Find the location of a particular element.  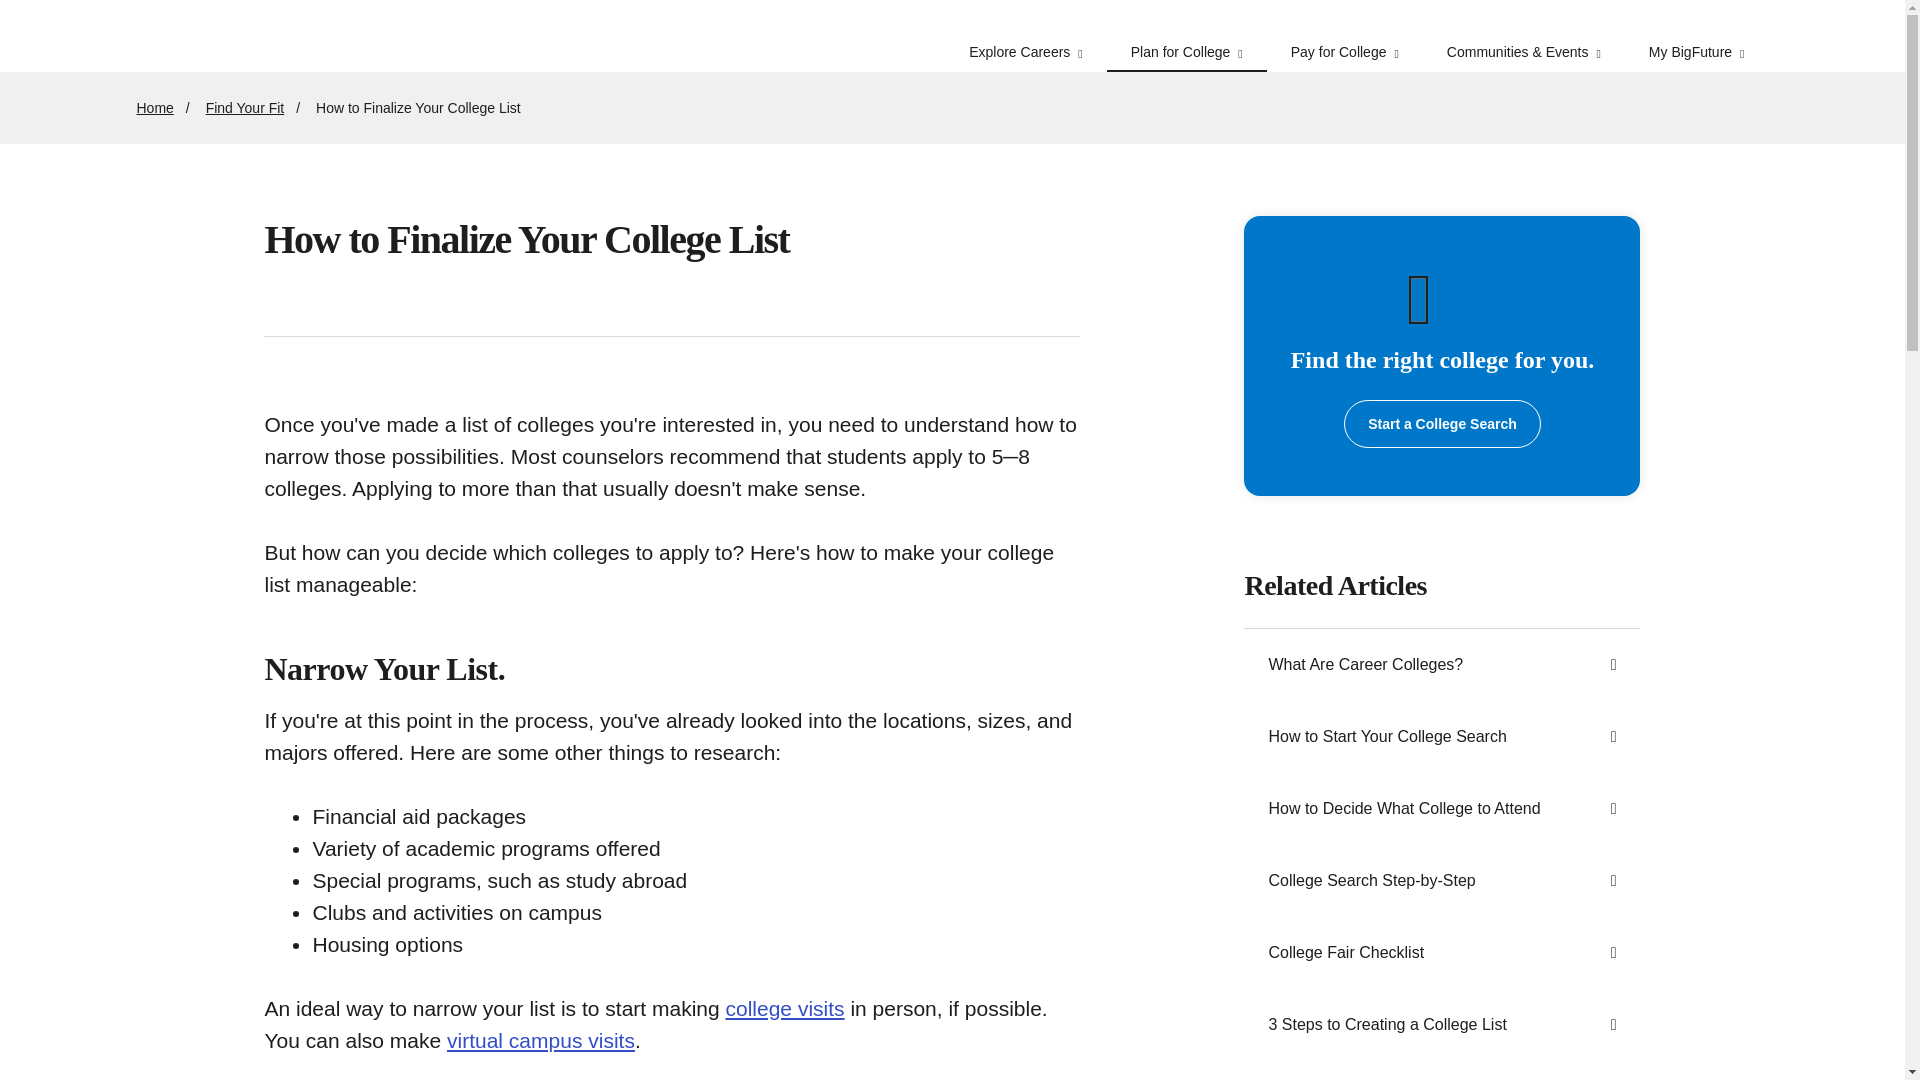

Pay for College is located at coordinates (1344, 36).